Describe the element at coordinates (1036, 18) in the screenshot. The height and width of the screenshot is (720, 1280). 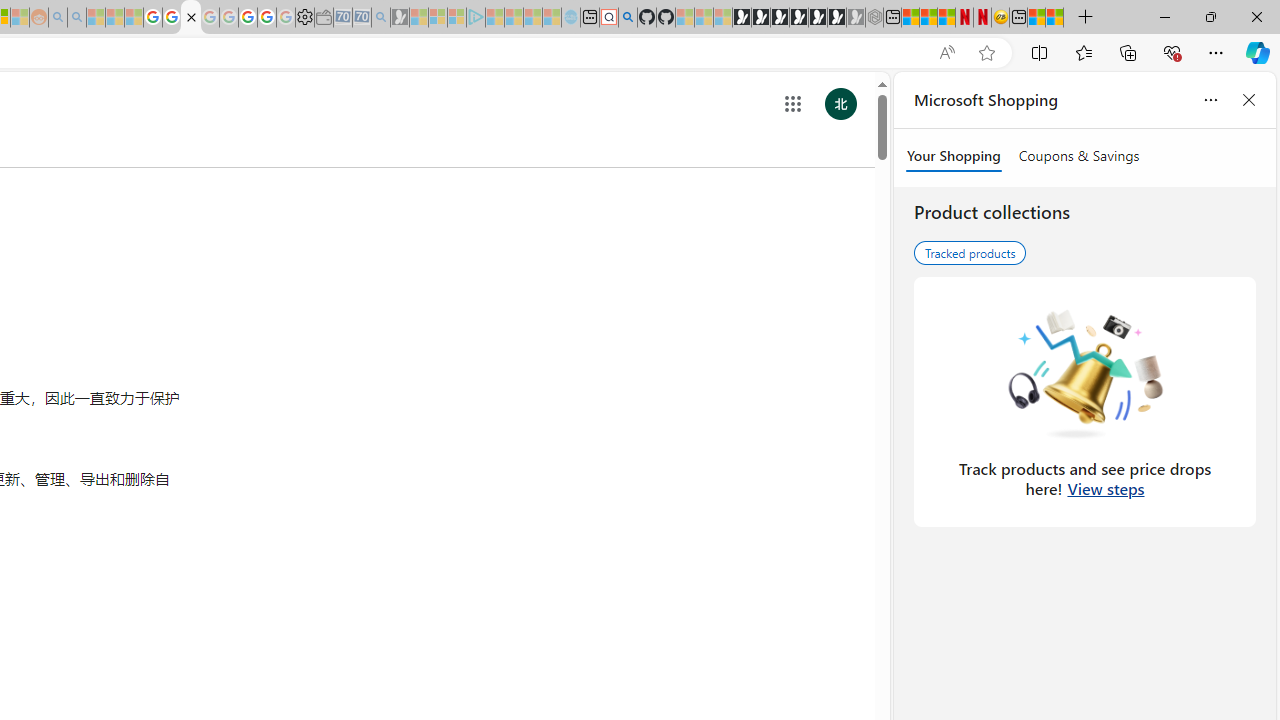
I see `Wildlife - MSN` at that location.